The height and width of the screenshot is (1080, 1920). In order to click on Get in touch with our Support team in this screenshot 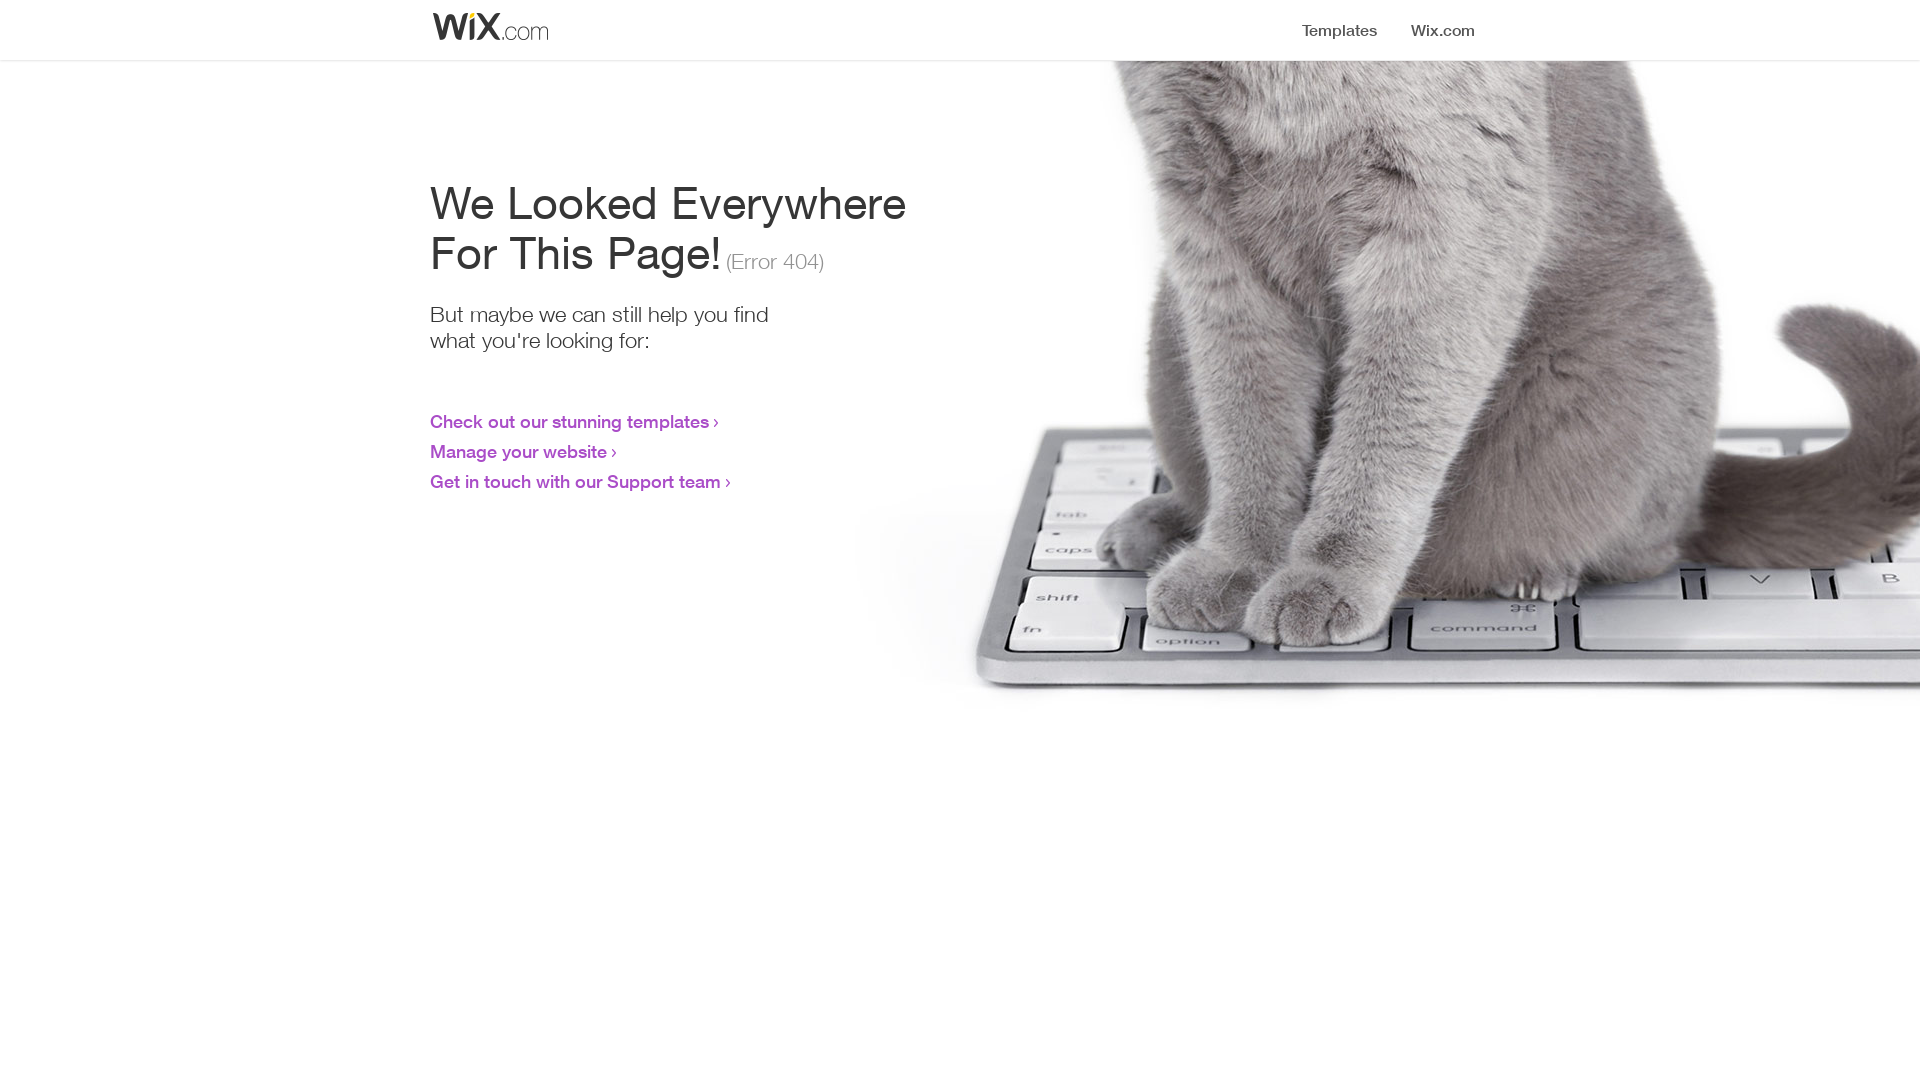, I will do `click(576, 481)`.